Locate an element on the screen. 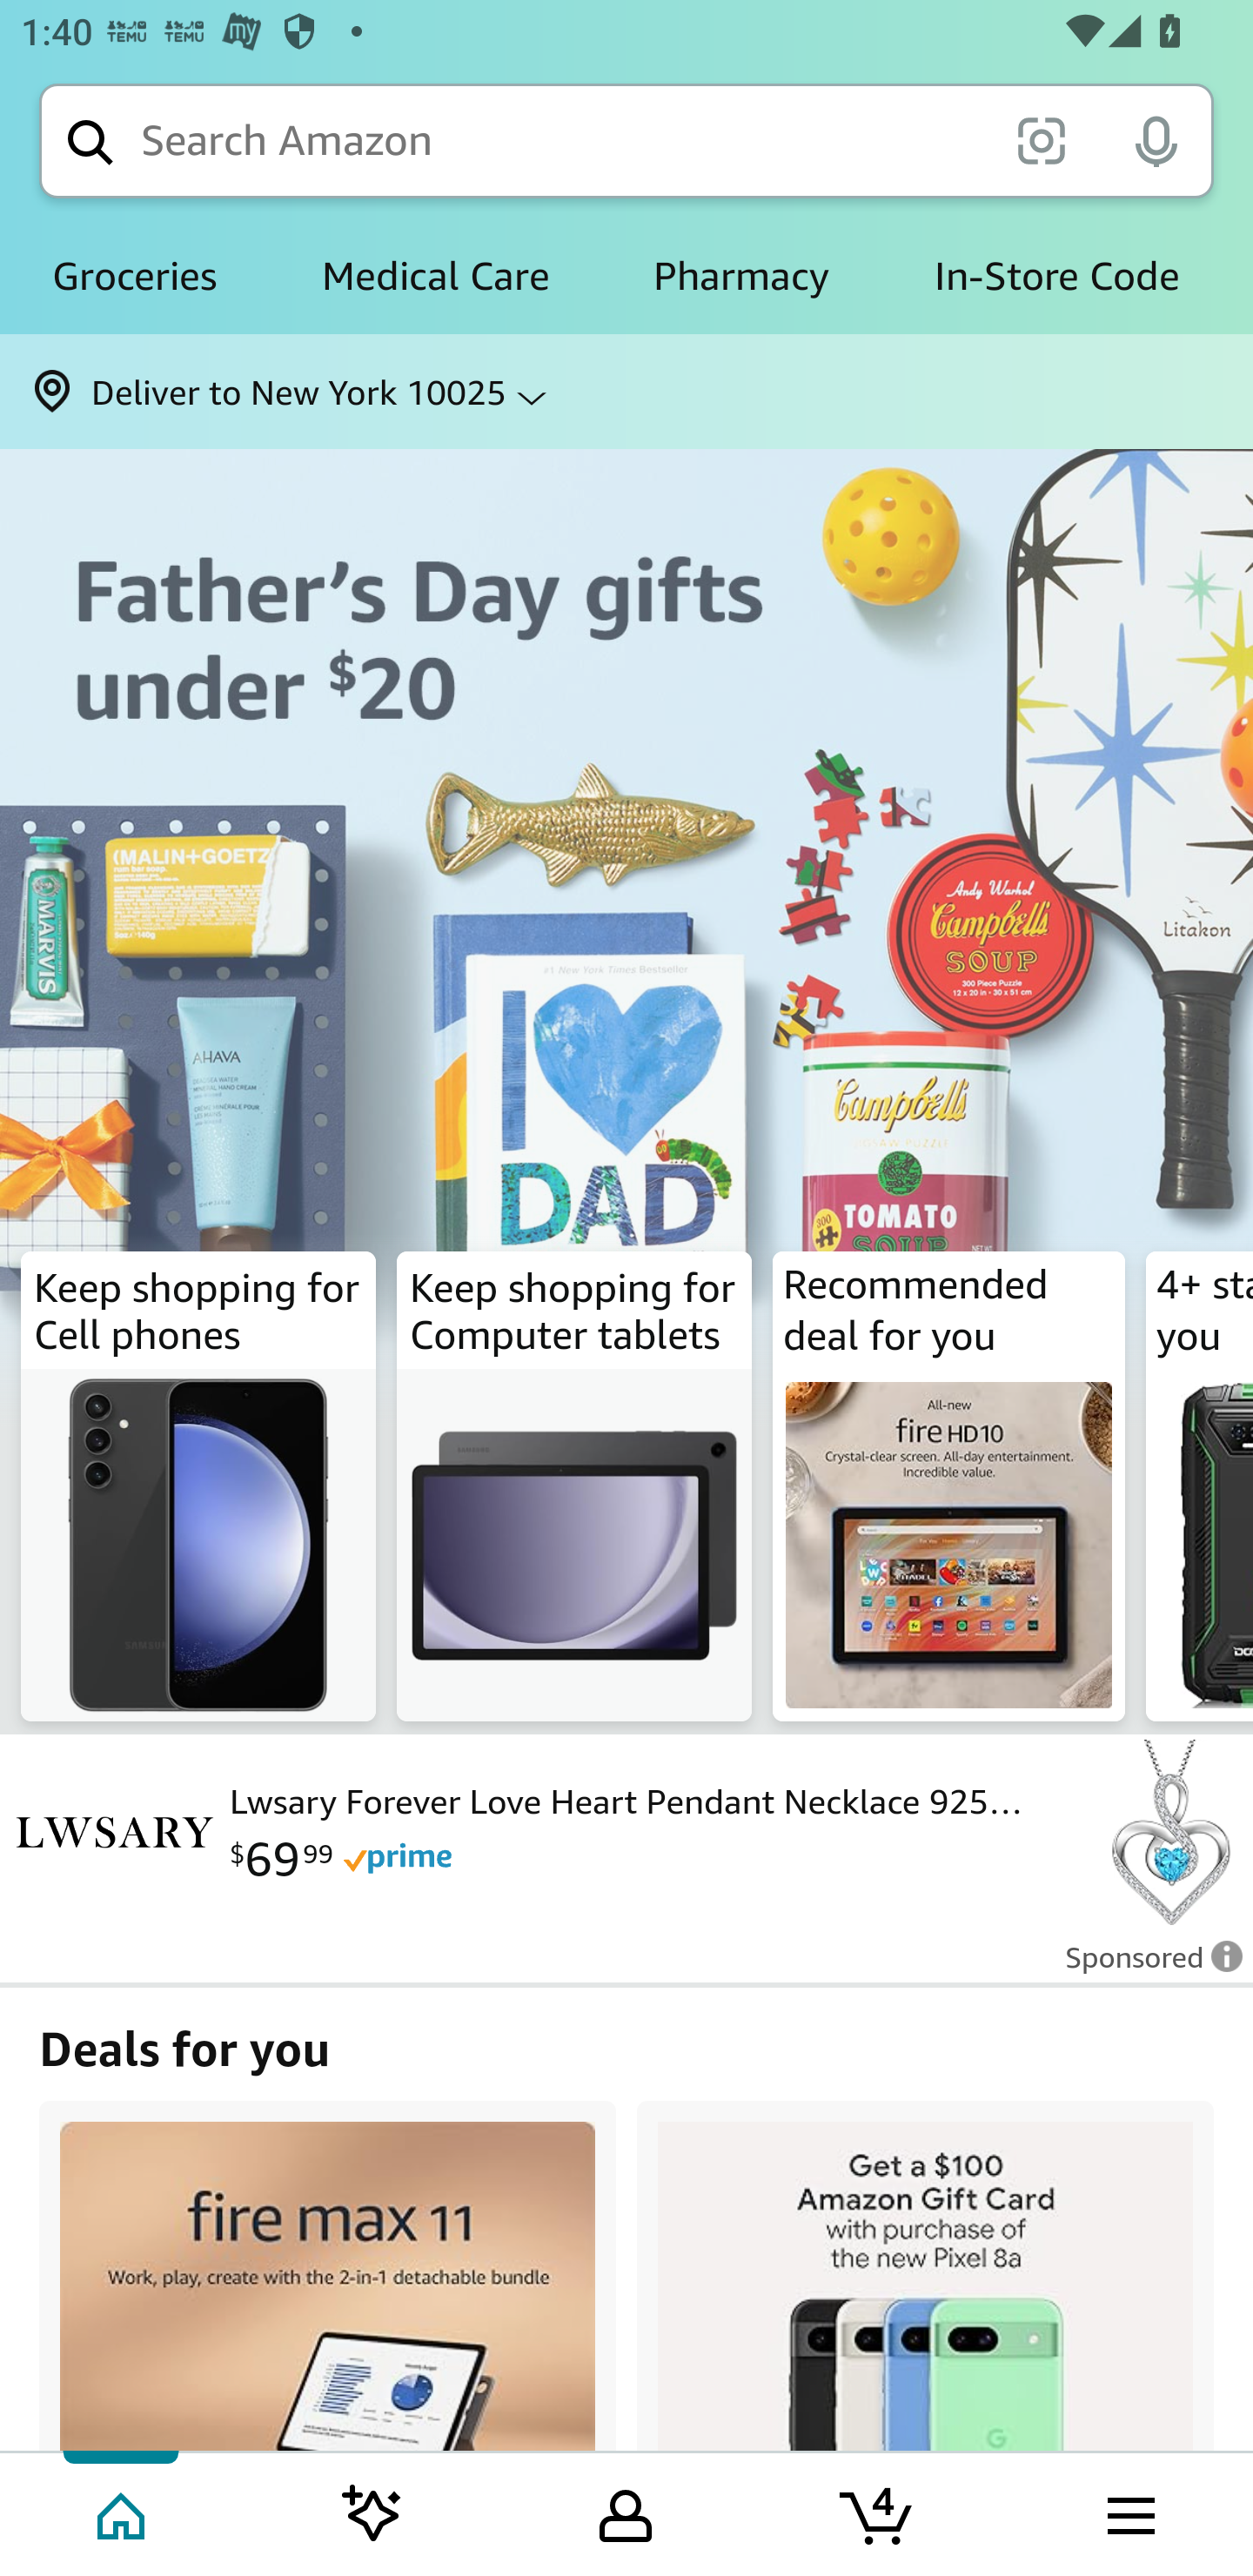  Home Tab 1 of 5 is located at coordinates (124, 2512).